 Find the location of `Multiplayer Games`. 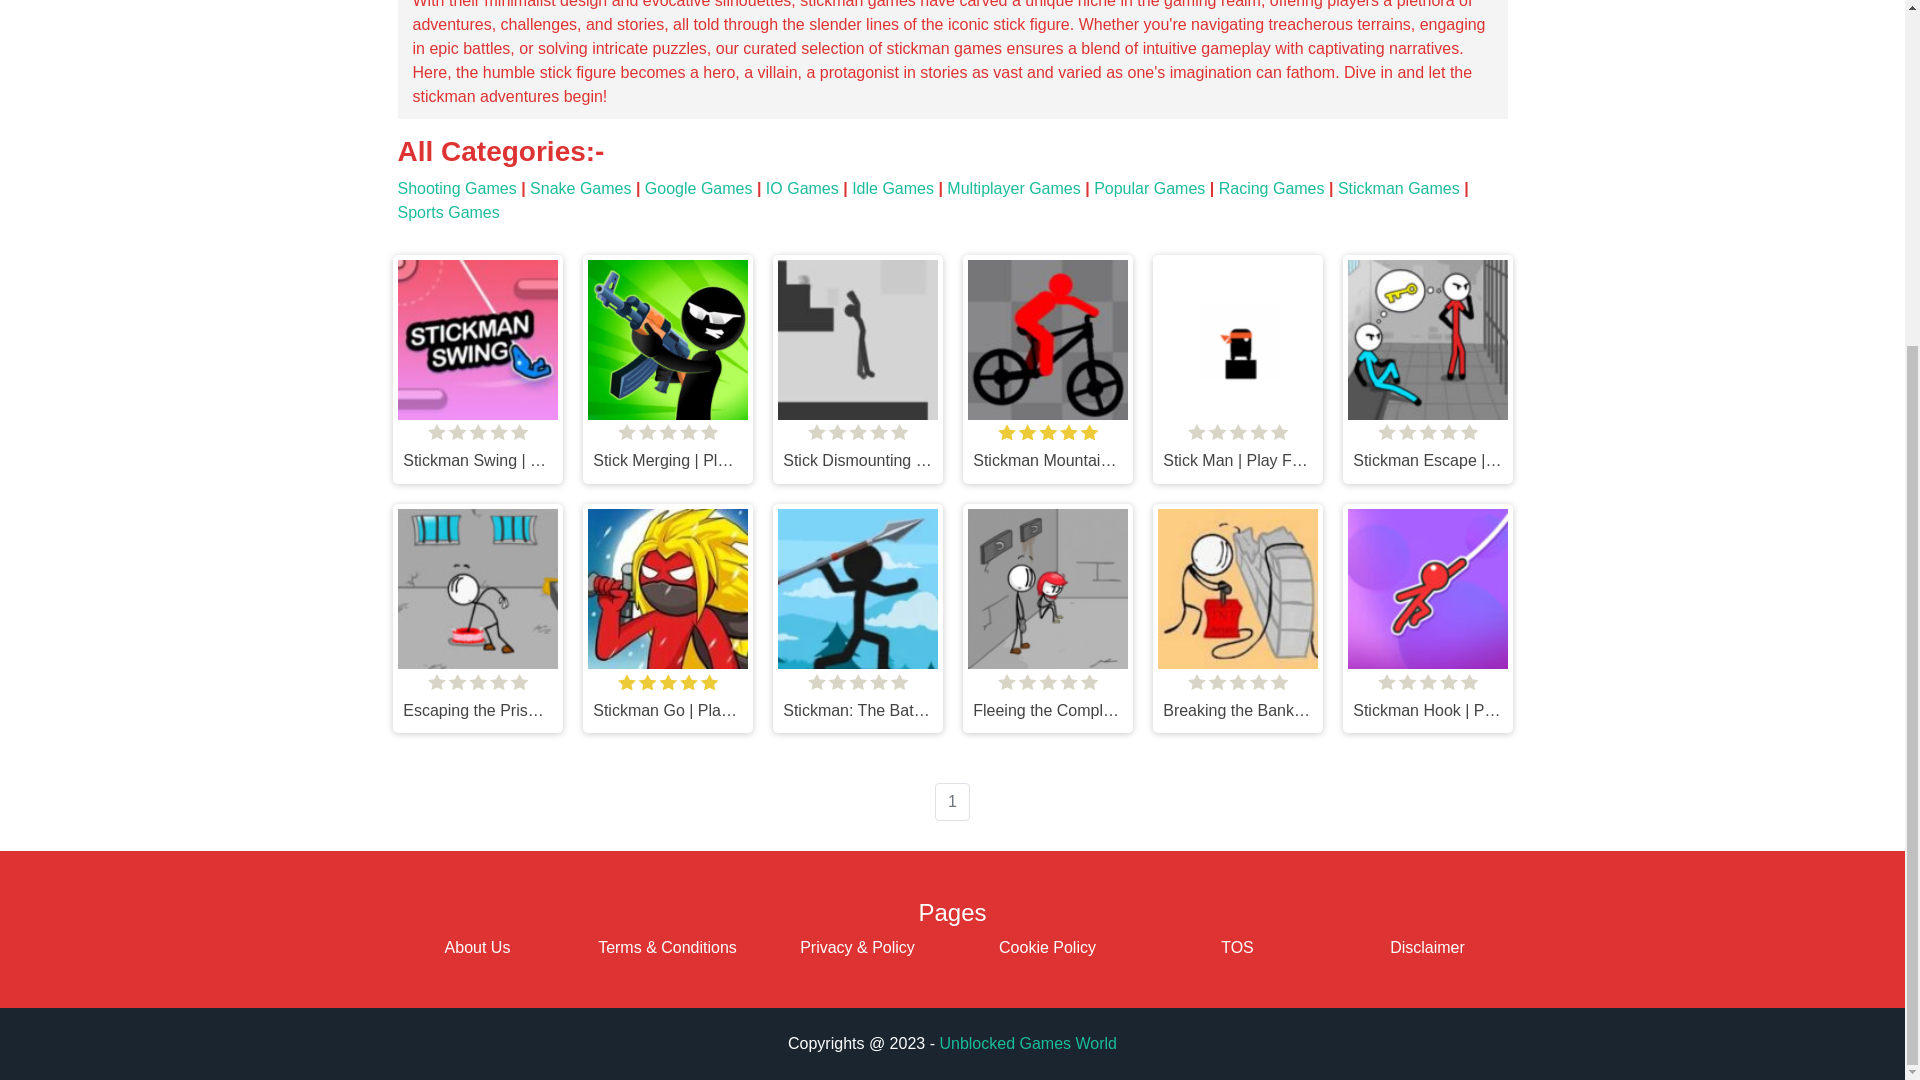

Multiplayer Games is located at coordinates (1012, 188).